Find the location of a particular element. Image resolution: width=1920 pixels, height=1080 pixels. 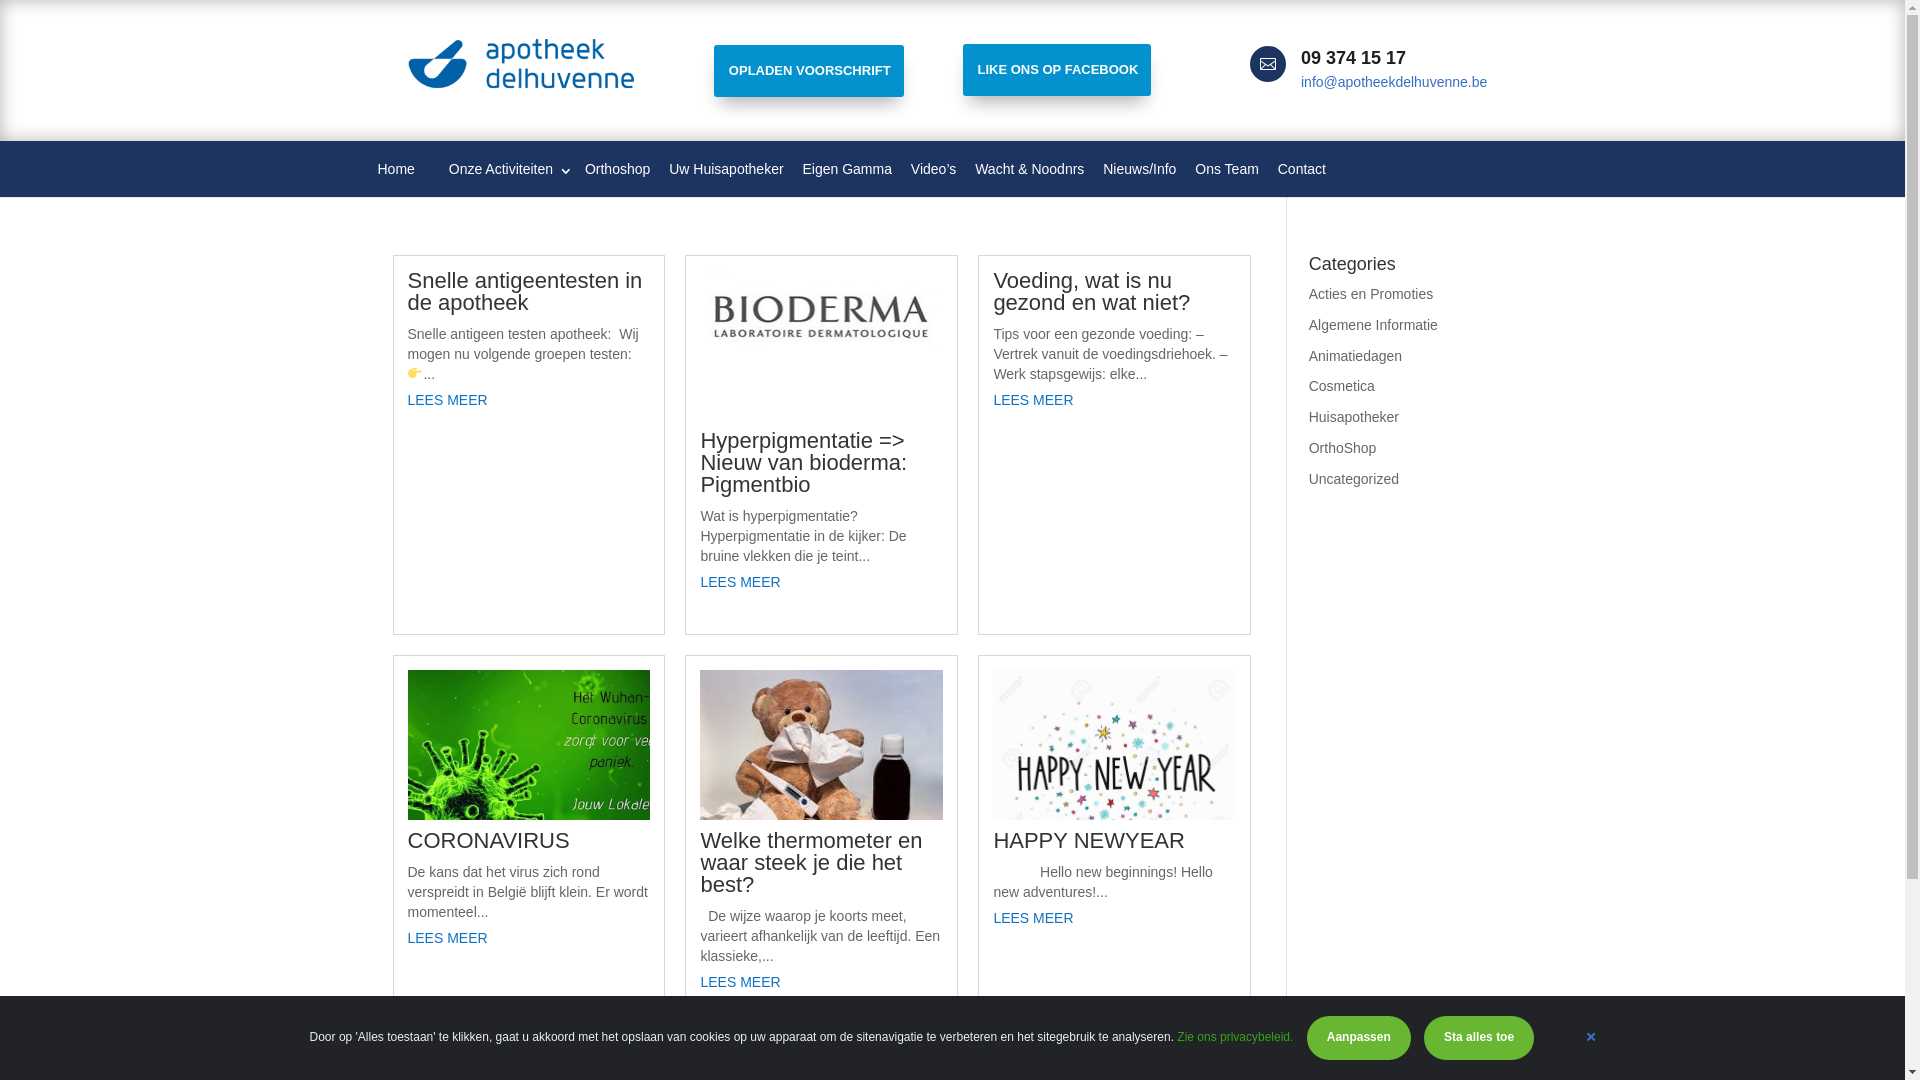

Aanpassen is located at coordinates (1359, 1038).